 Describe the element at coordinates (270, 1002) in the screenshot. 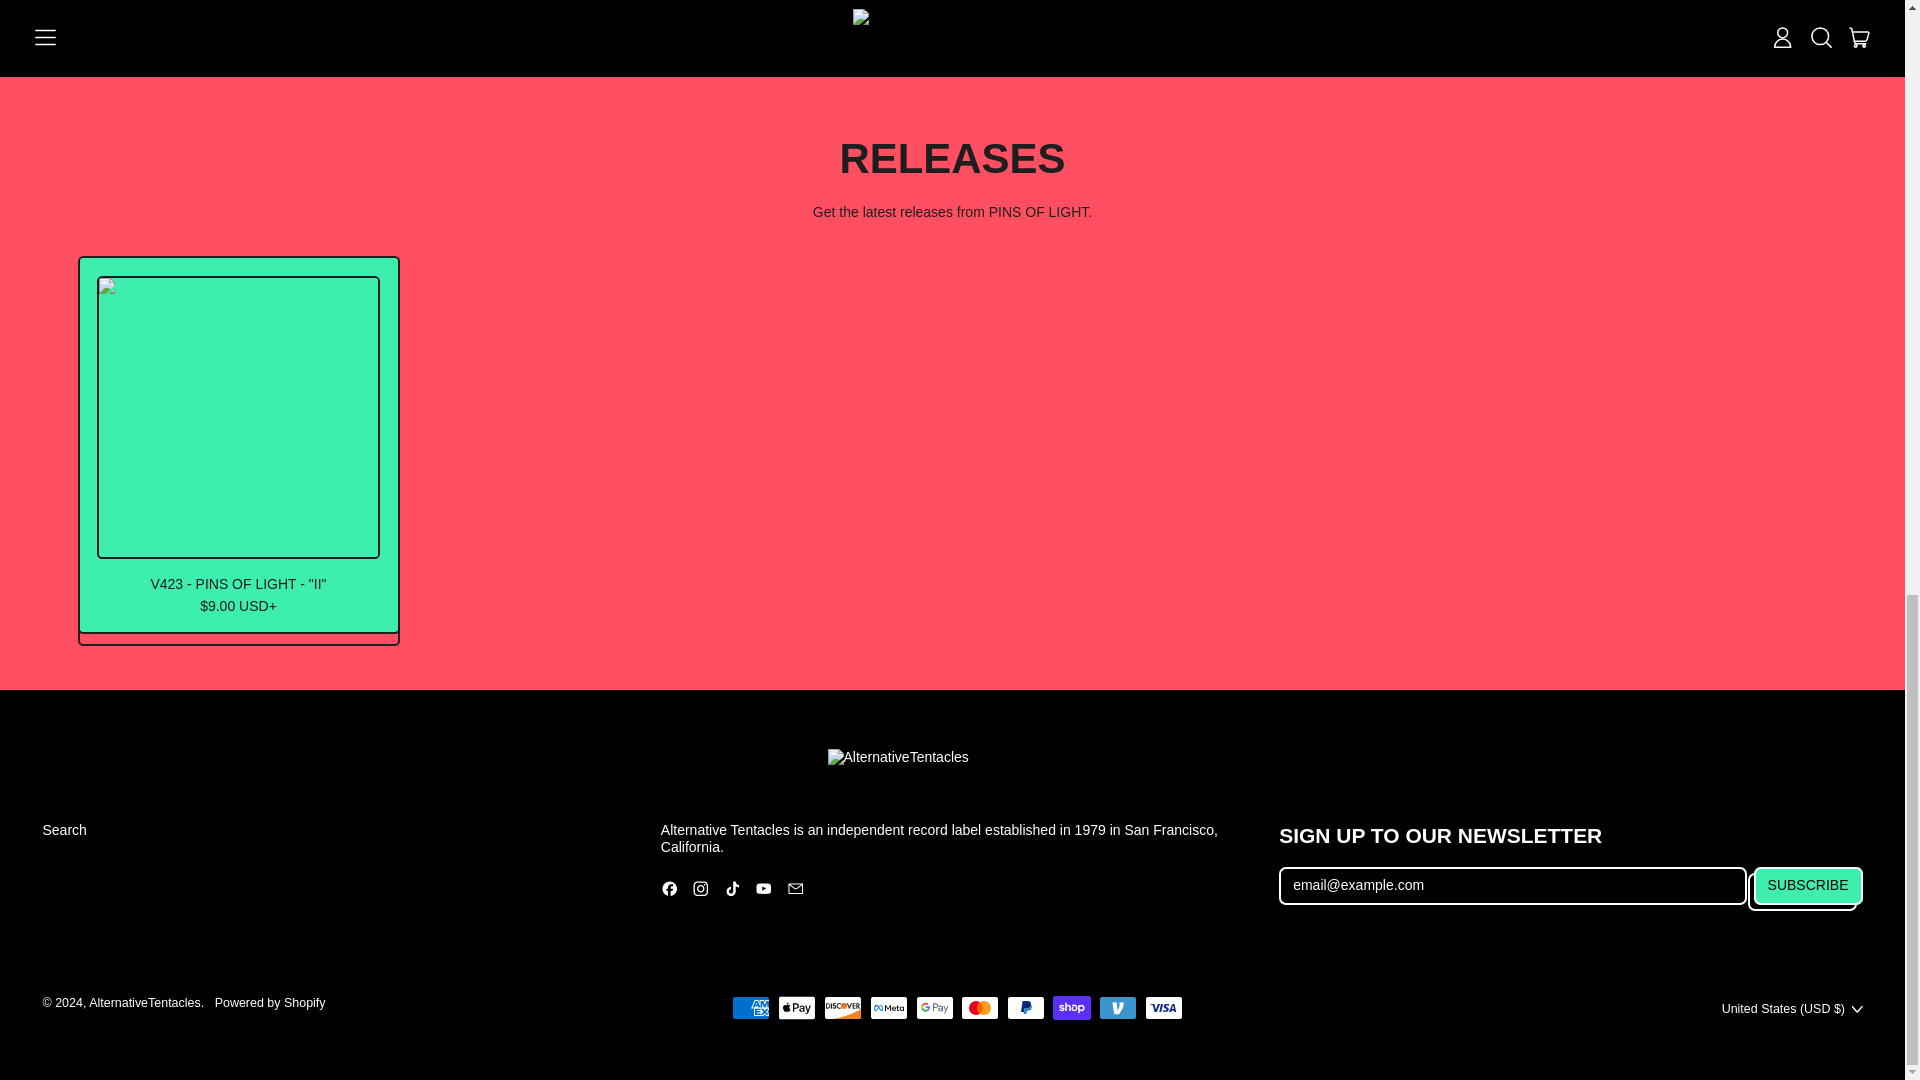

I see `Powered by Shopify` at that location.